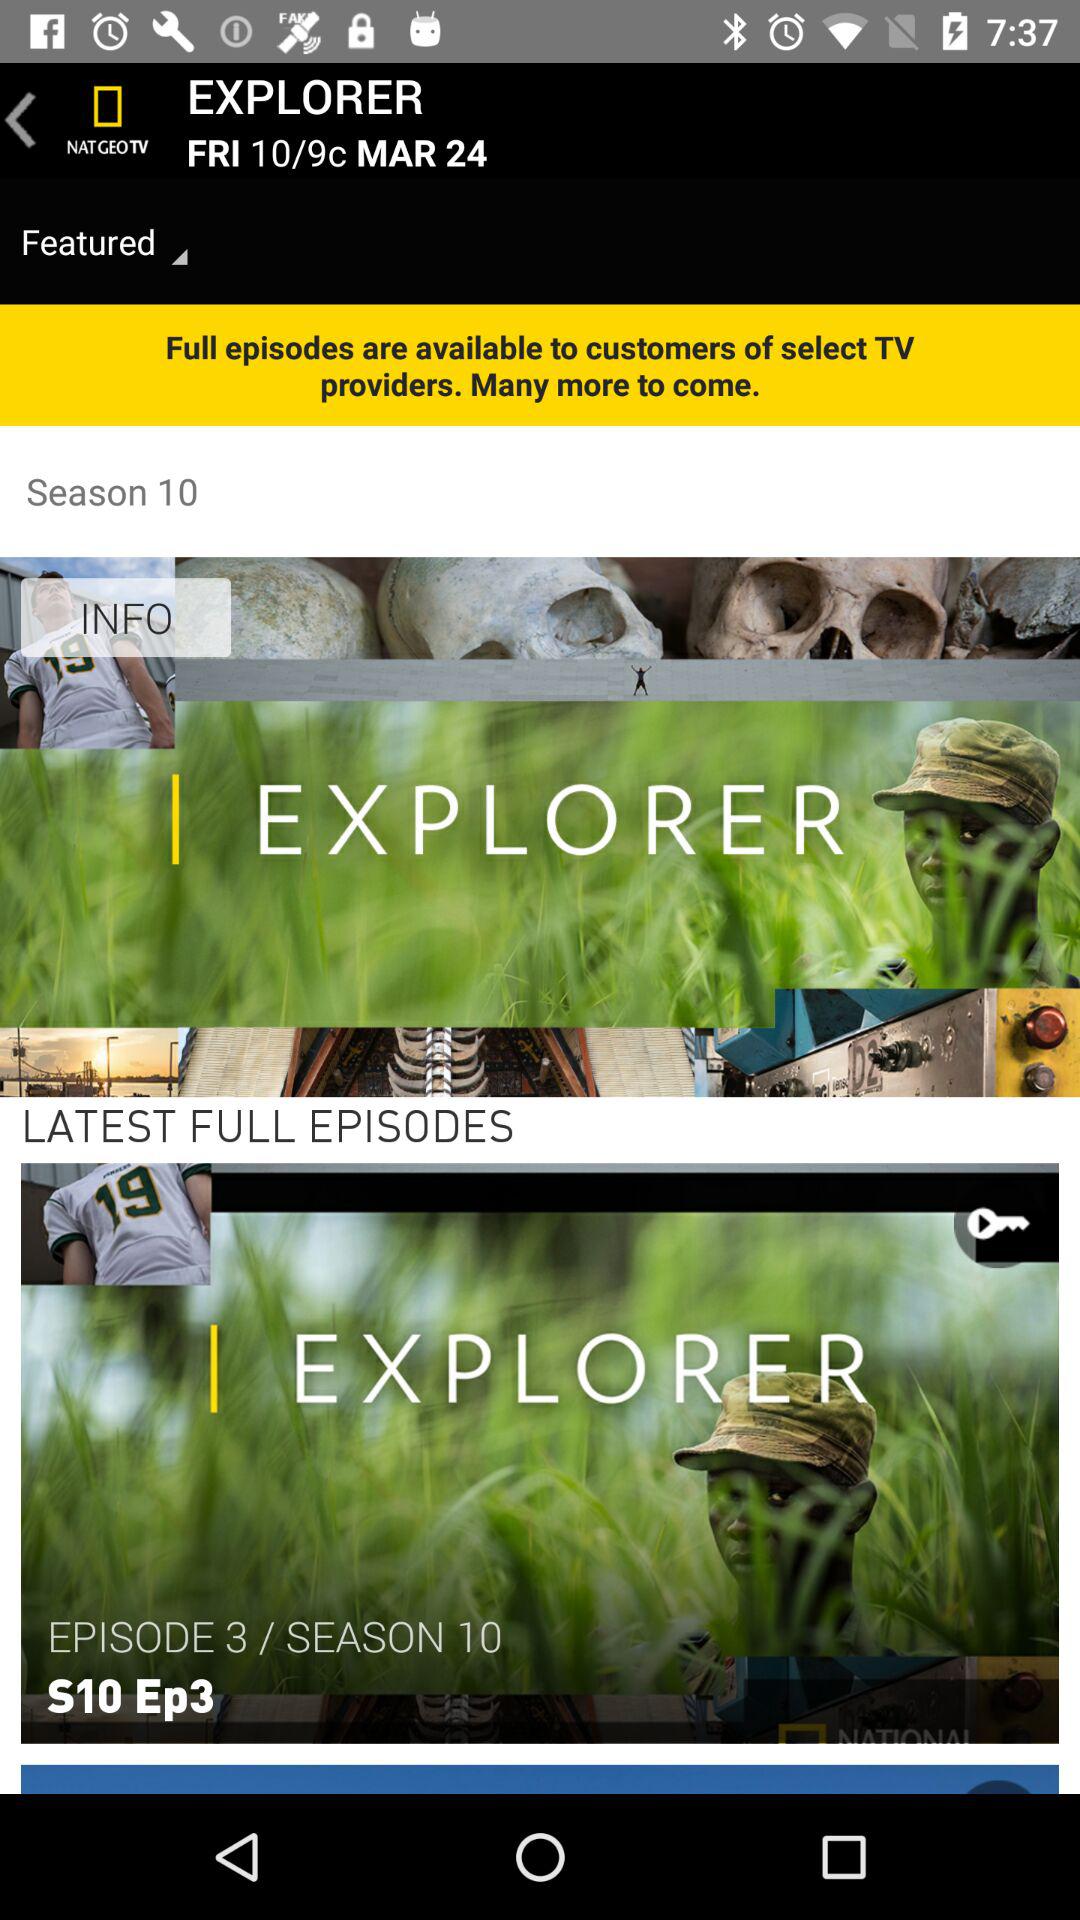 Image resolution: width=1080 pixels, height=1920 pixels. What do you see at coordinates (108, 120) in the screenshot?
I see `watch tv` at bounding box center [108, 120].